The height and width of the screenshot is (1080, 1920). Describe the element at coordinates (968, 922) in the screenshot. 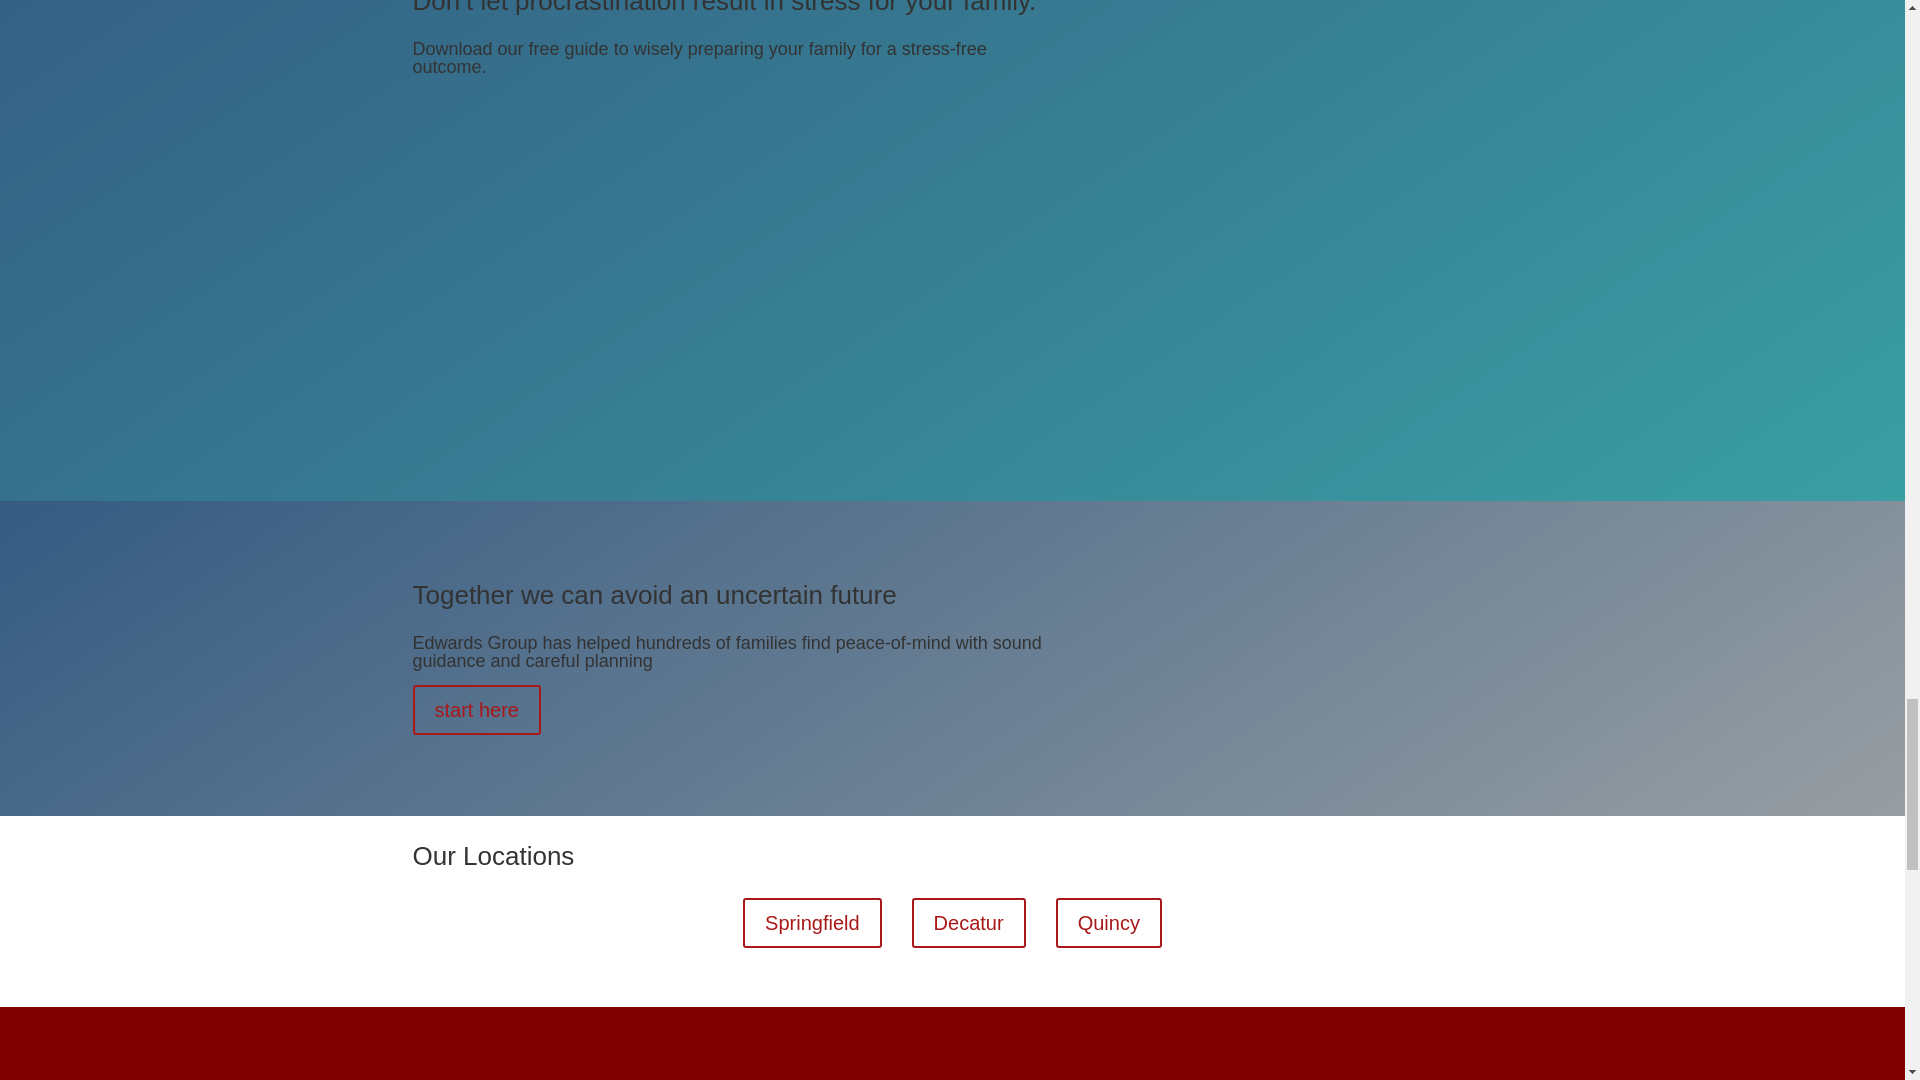

I see `Decatur` at that location.